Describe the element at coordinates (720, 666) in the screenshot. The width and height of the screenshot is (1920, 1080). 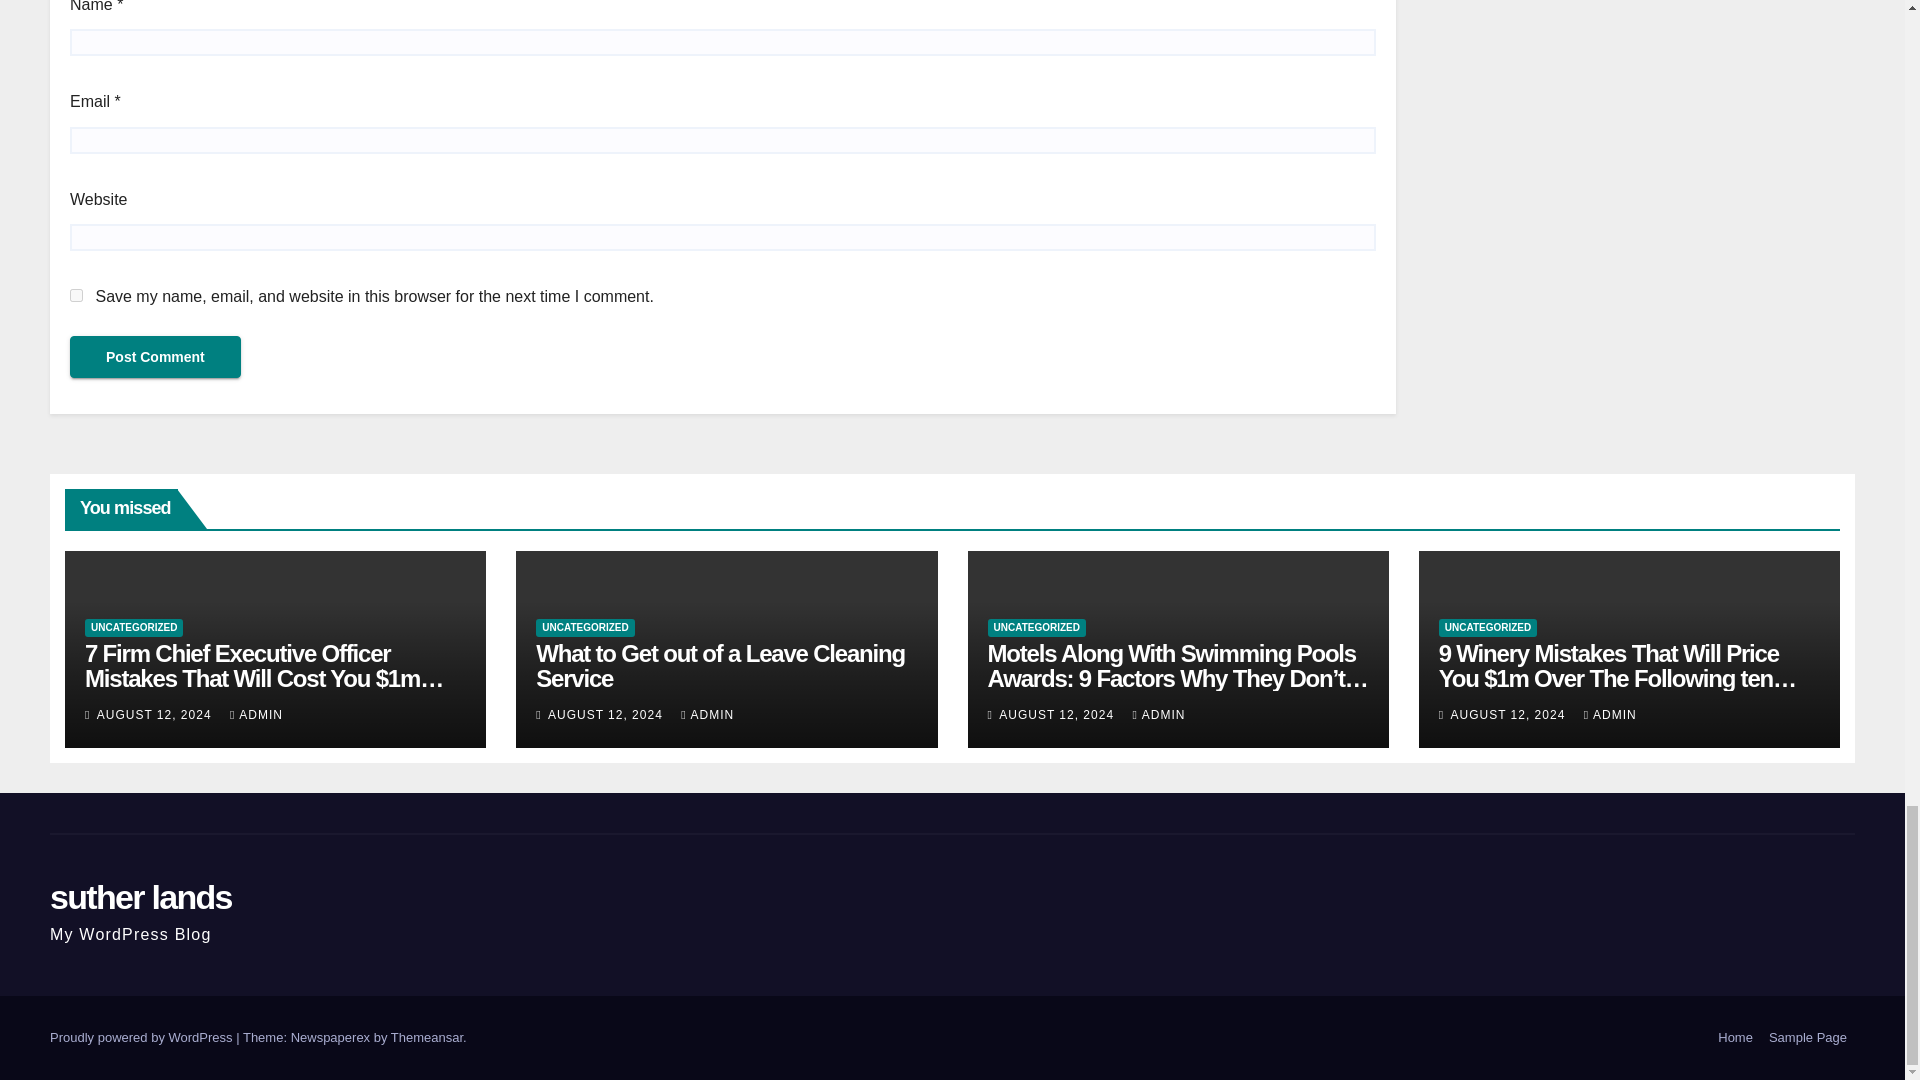
I see `Permalink to: What to Get out of a Leave Cleaning Service` at that location.